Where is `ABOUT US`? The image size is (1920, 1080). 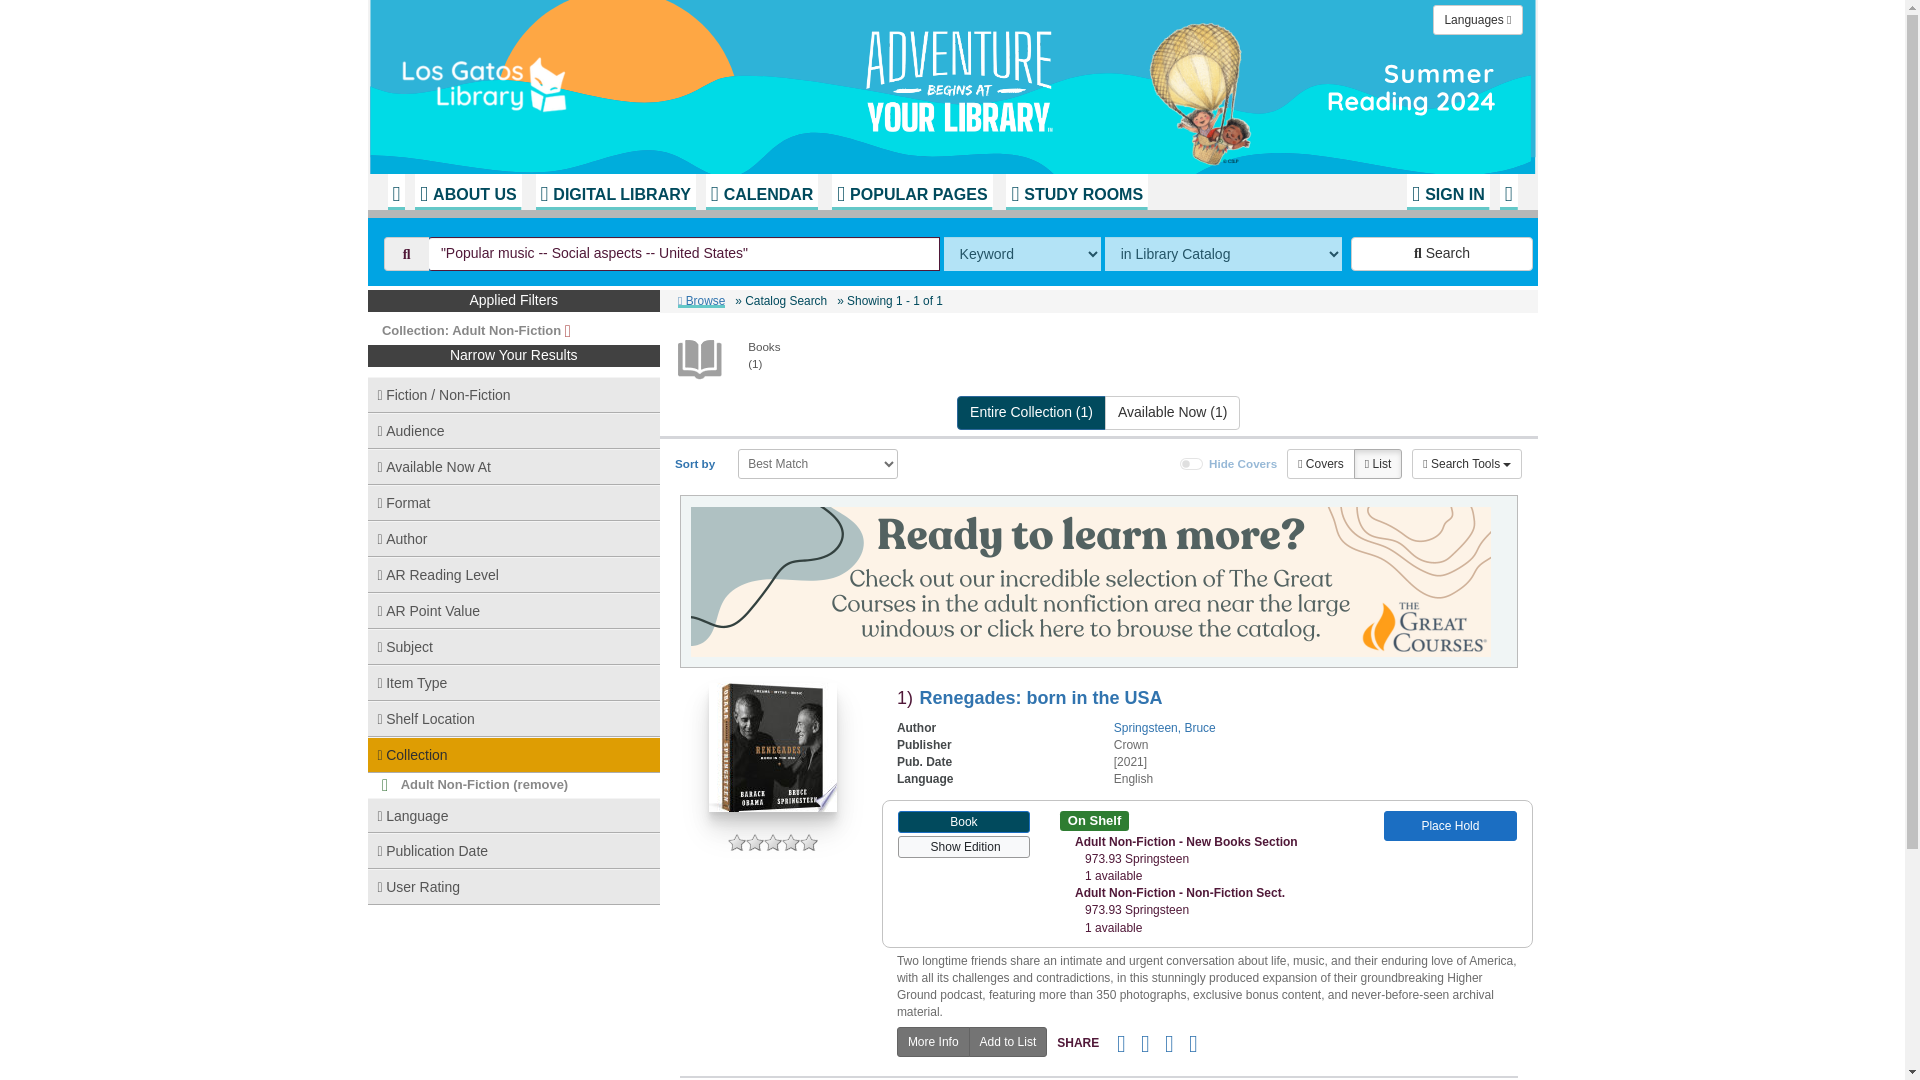 ABOUT US is located at coordinates (467, 191).